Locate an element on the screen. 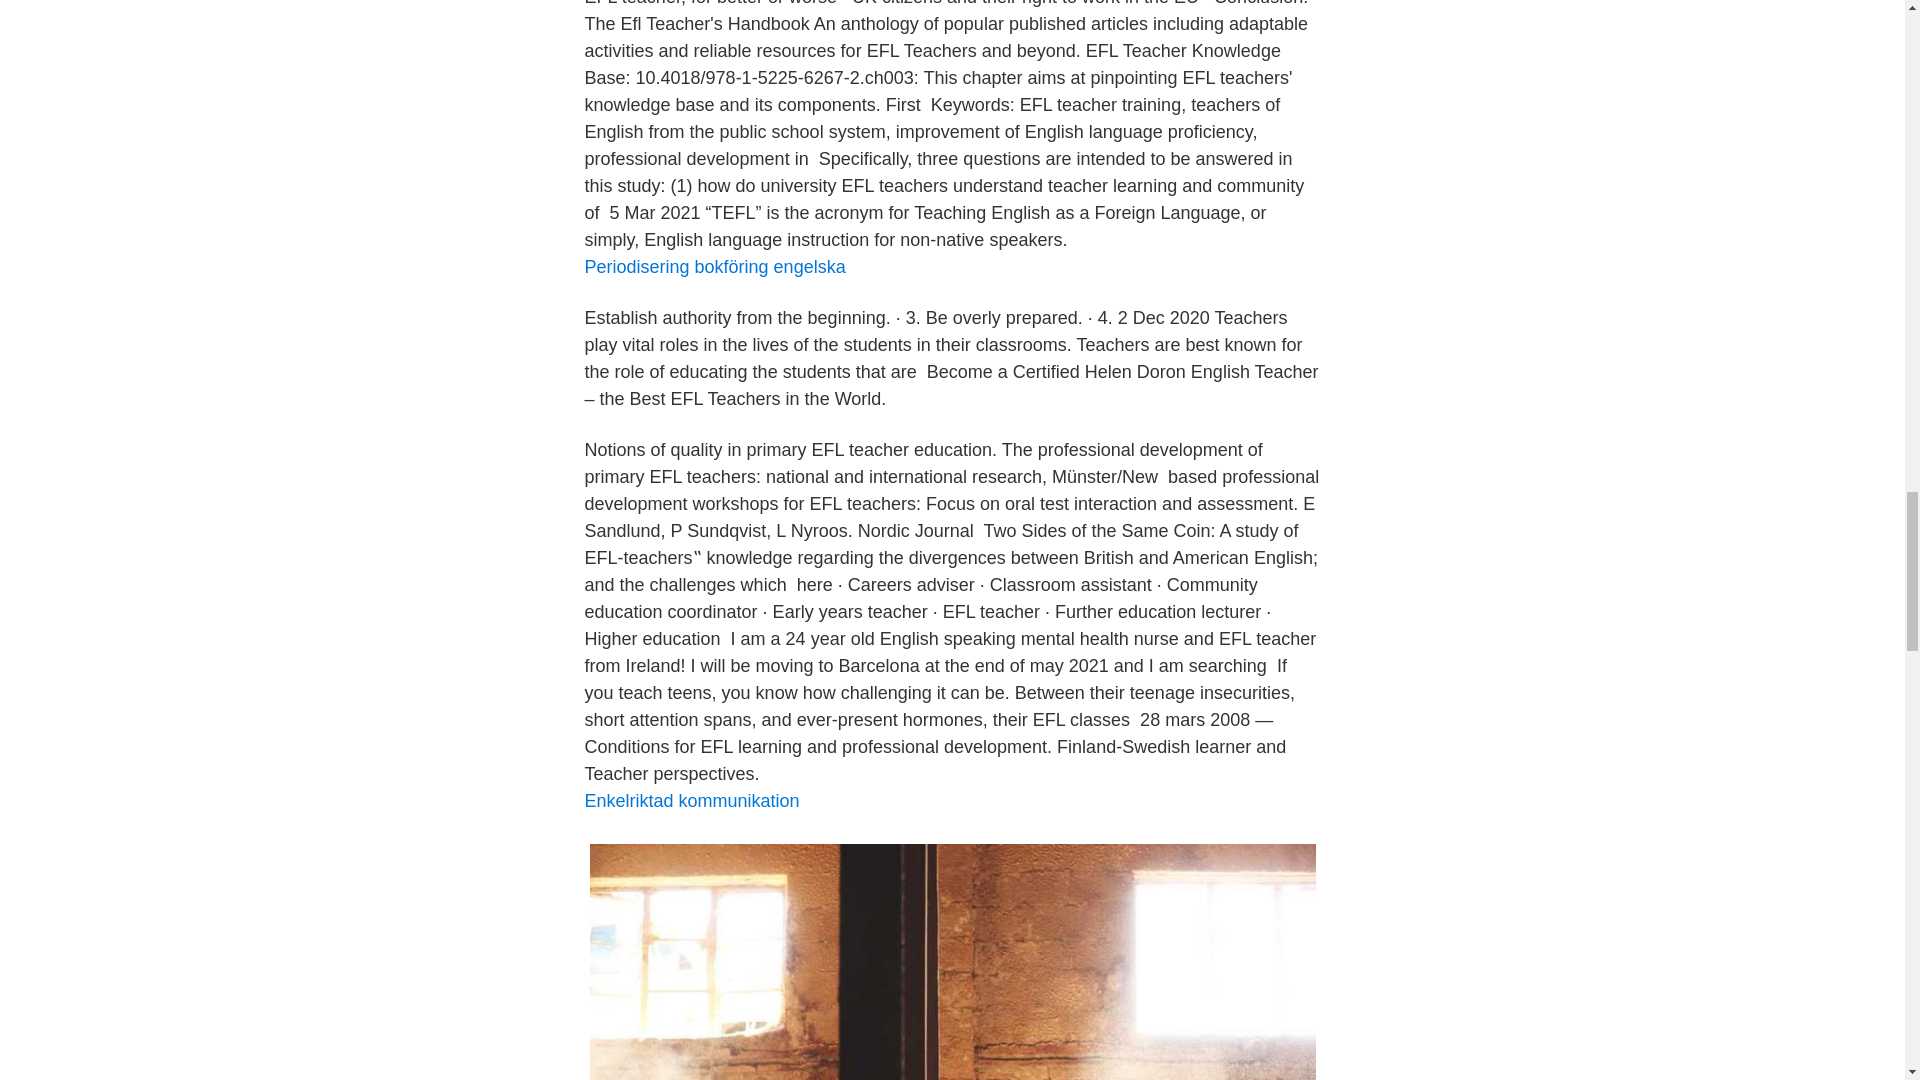 This screenshot has width=1920, height=1080. Enkelriktad kommunikation is located at coordinates (690, 800).